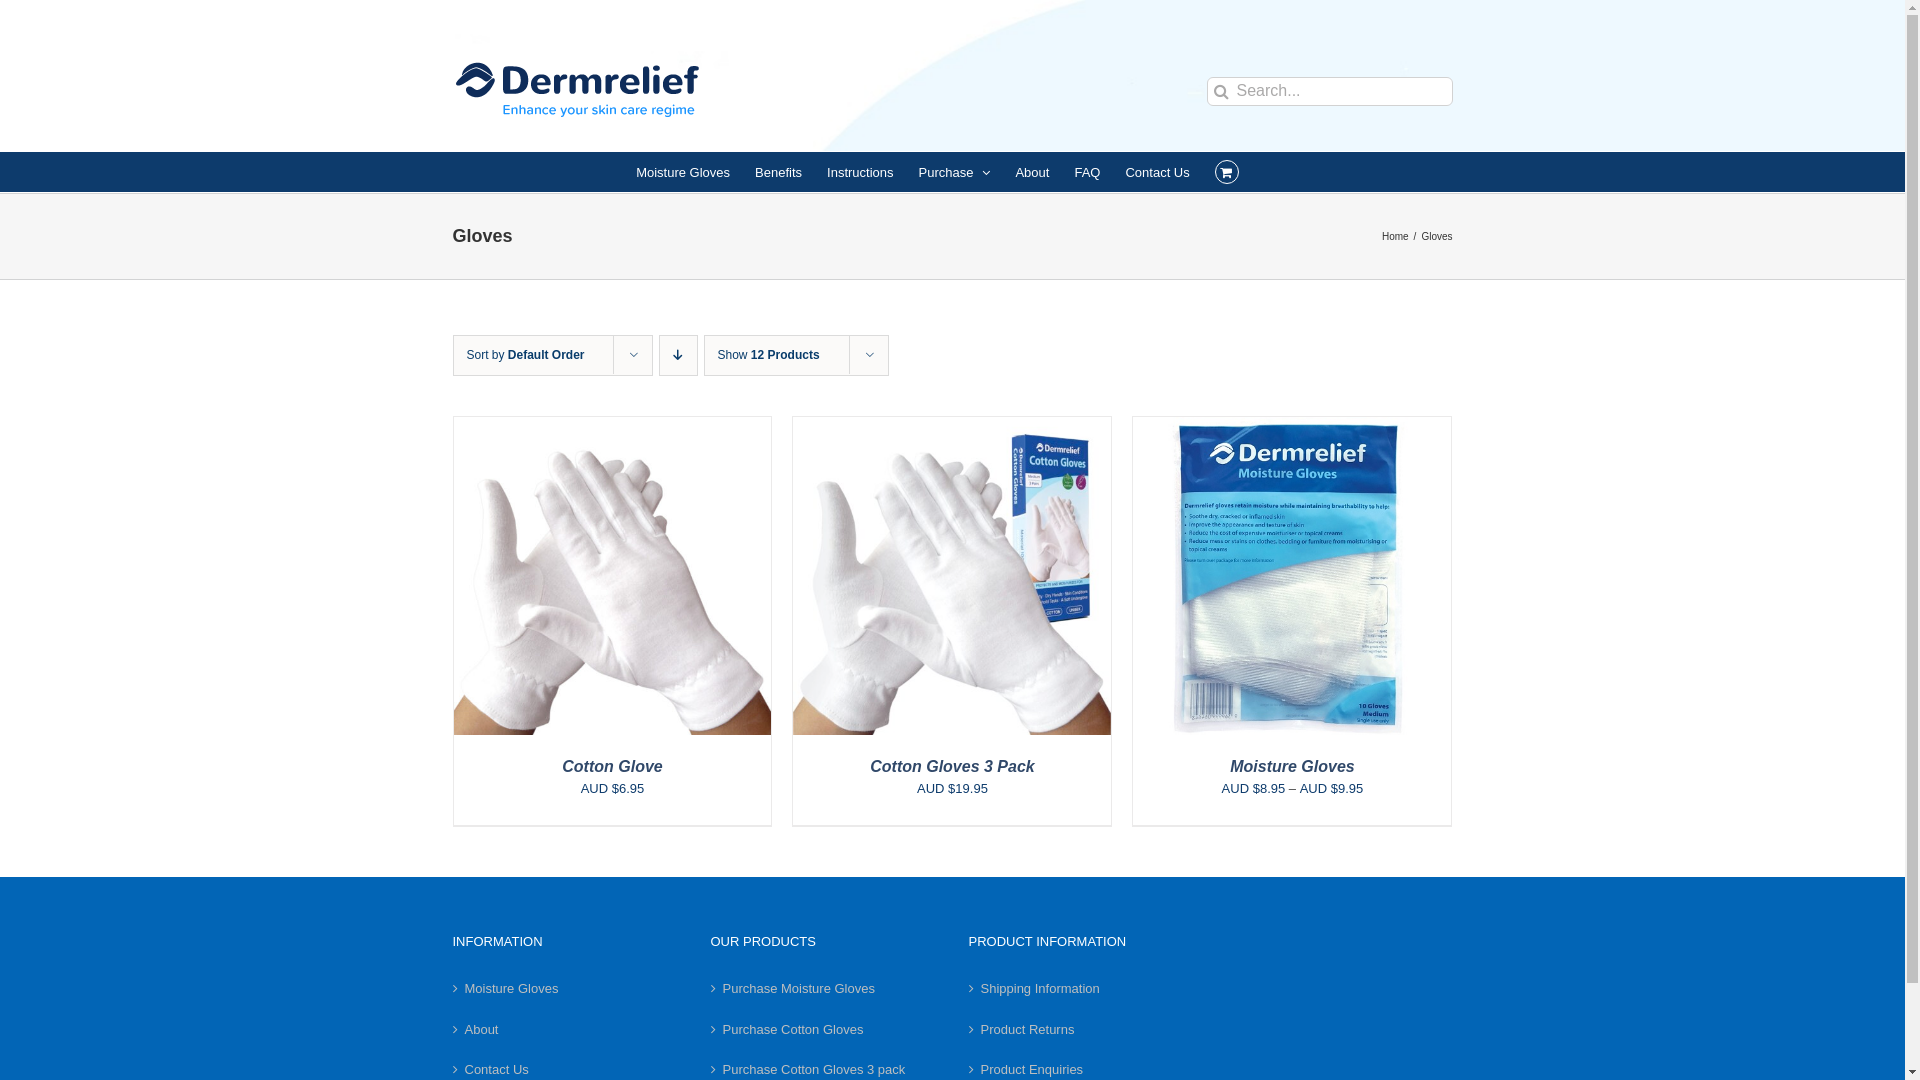 The width and height of the screenshot is (1920, 1080). What do you see at coordinates (952, 766) in the screenshot?
I see `Cotton Gloves 3 Pack` at bounding box center [952, 766].